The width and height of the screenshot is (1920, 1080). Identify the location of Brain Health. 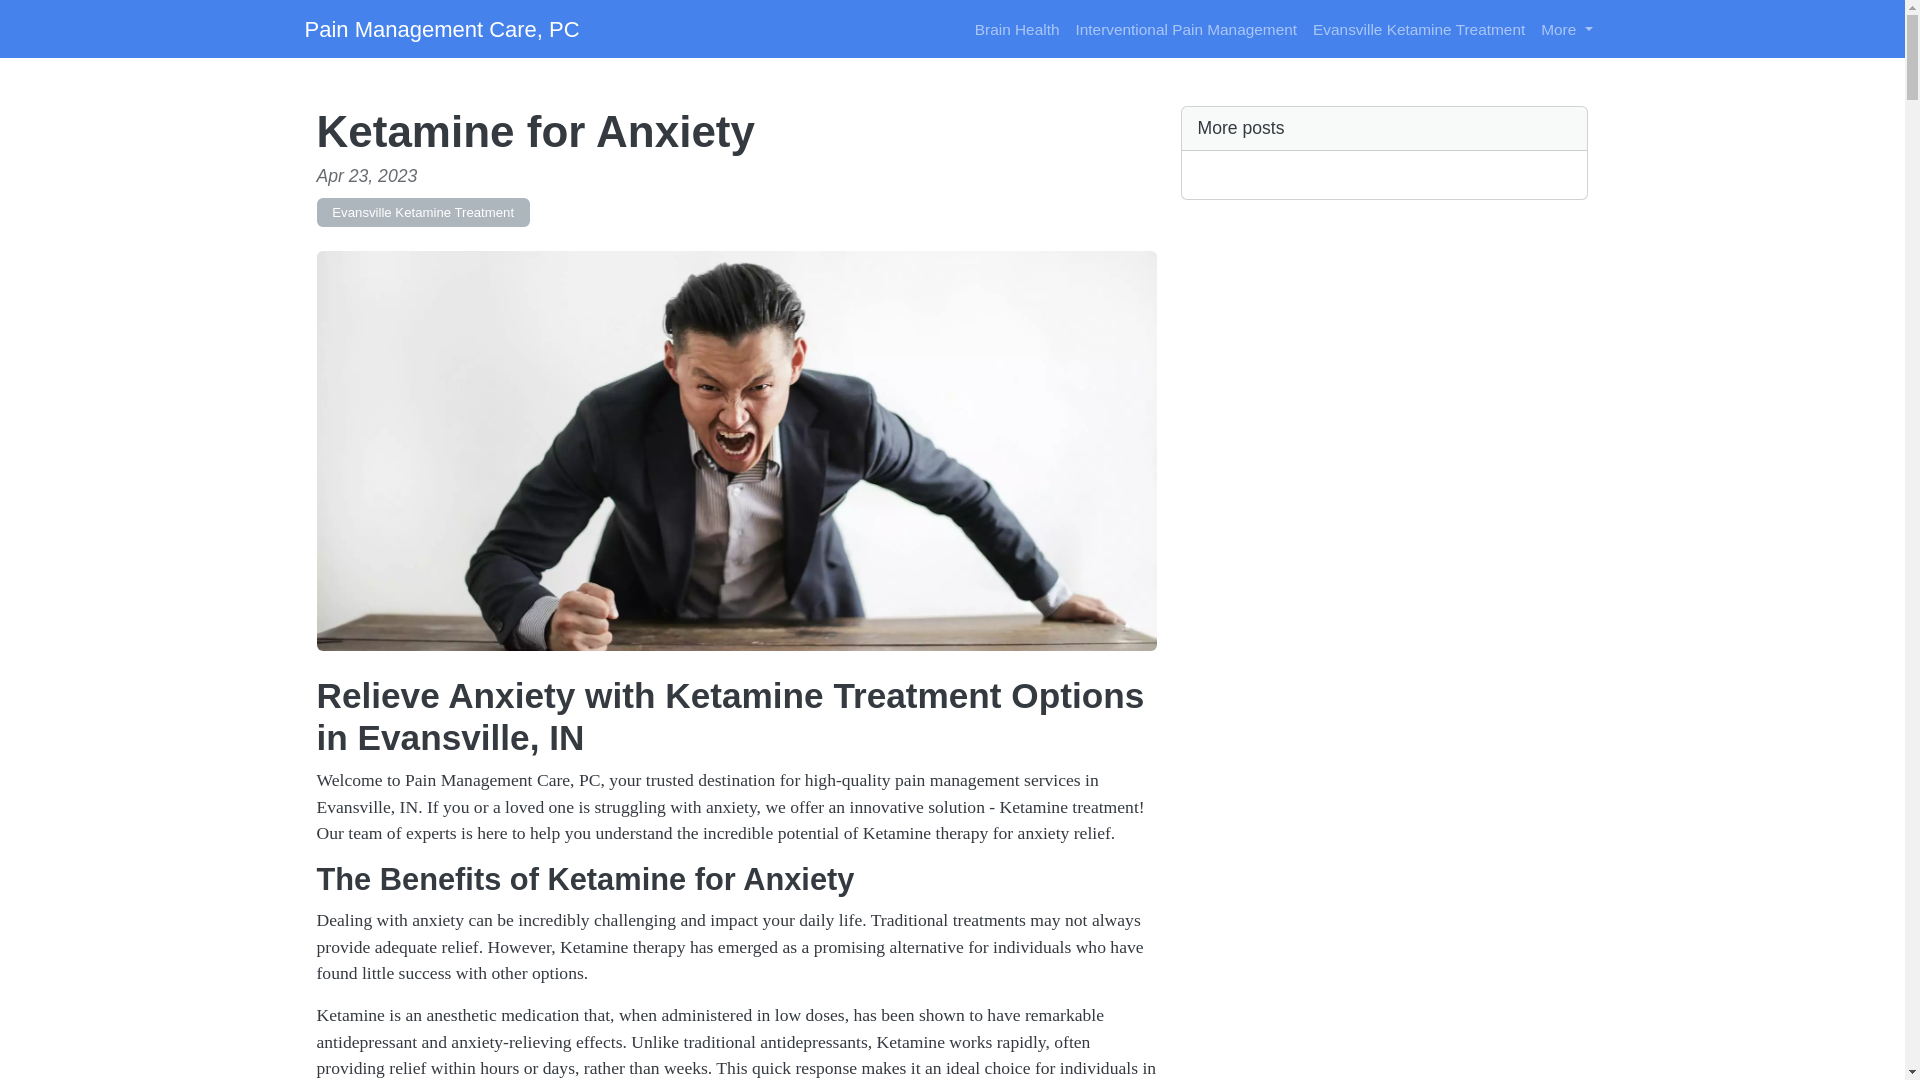
(1017, 28).